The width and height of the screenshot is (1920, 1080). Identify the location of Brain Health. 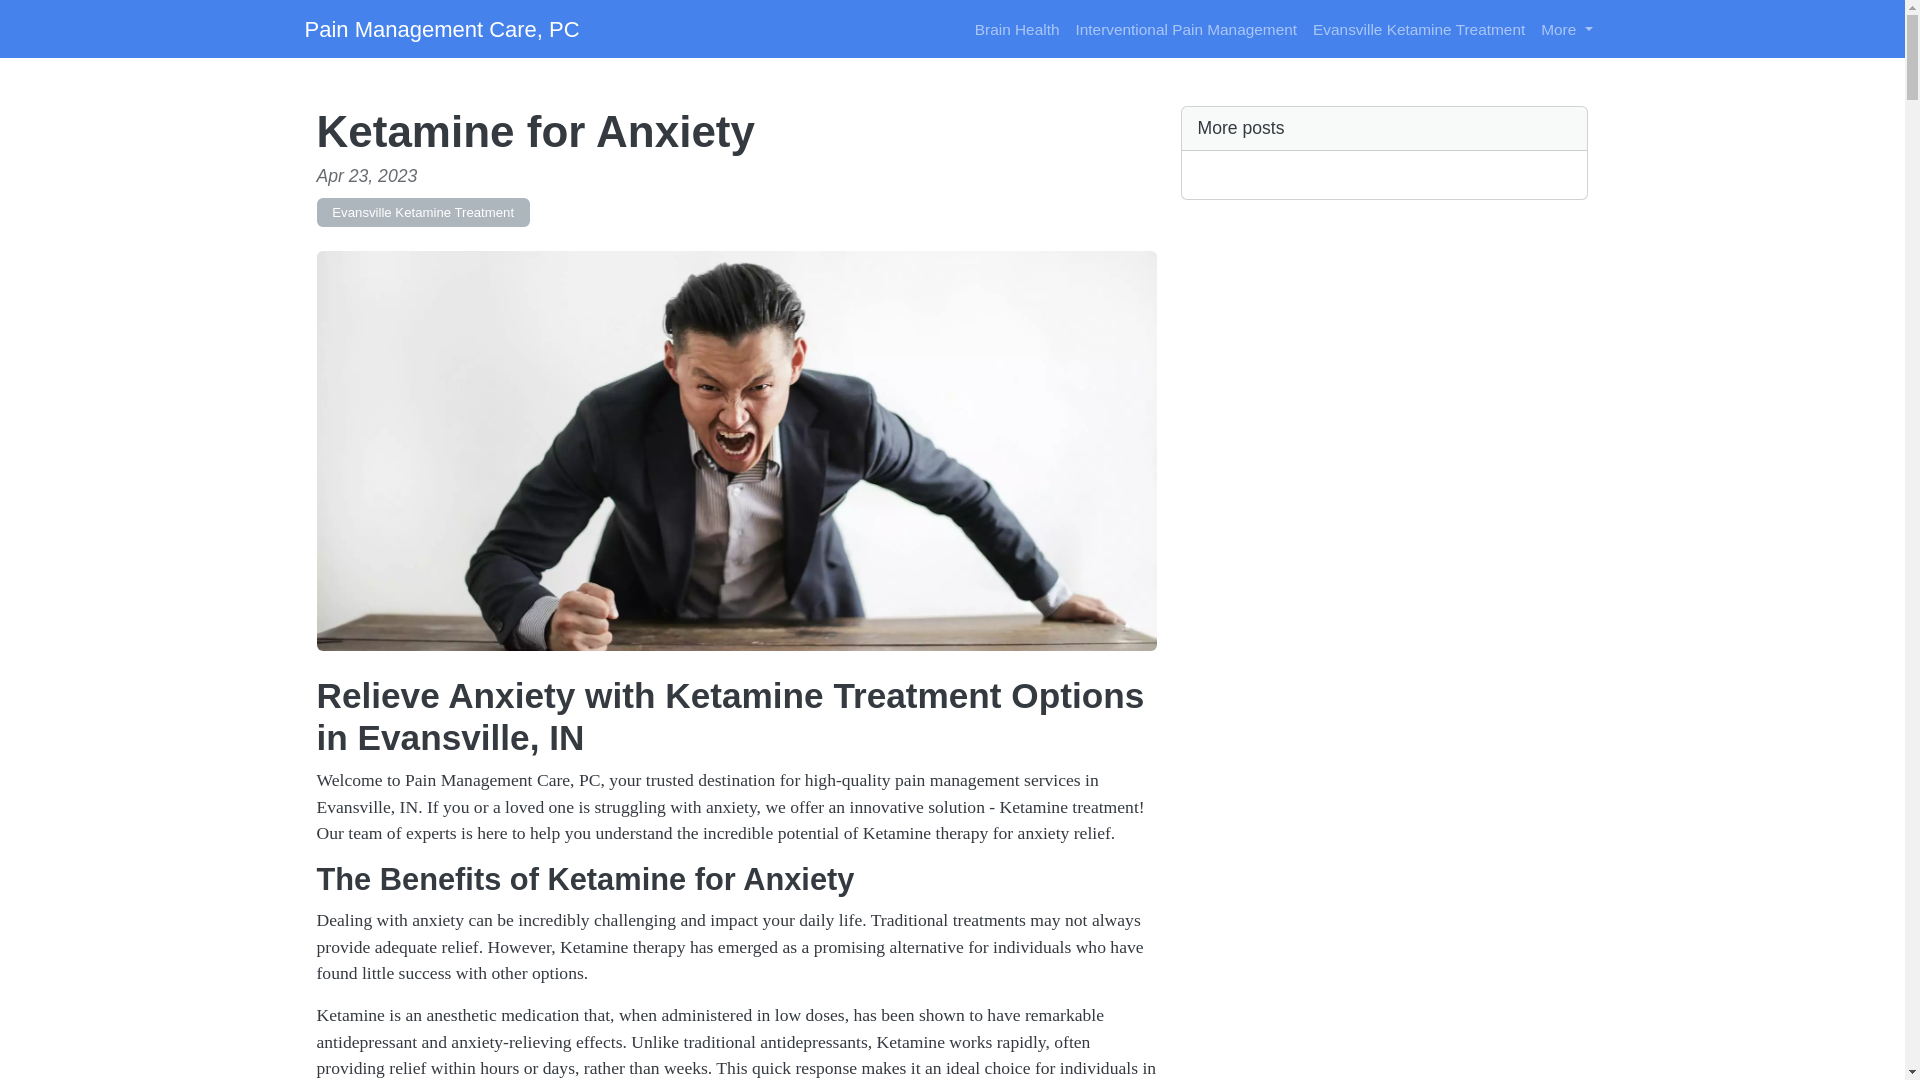
(1017, 28).